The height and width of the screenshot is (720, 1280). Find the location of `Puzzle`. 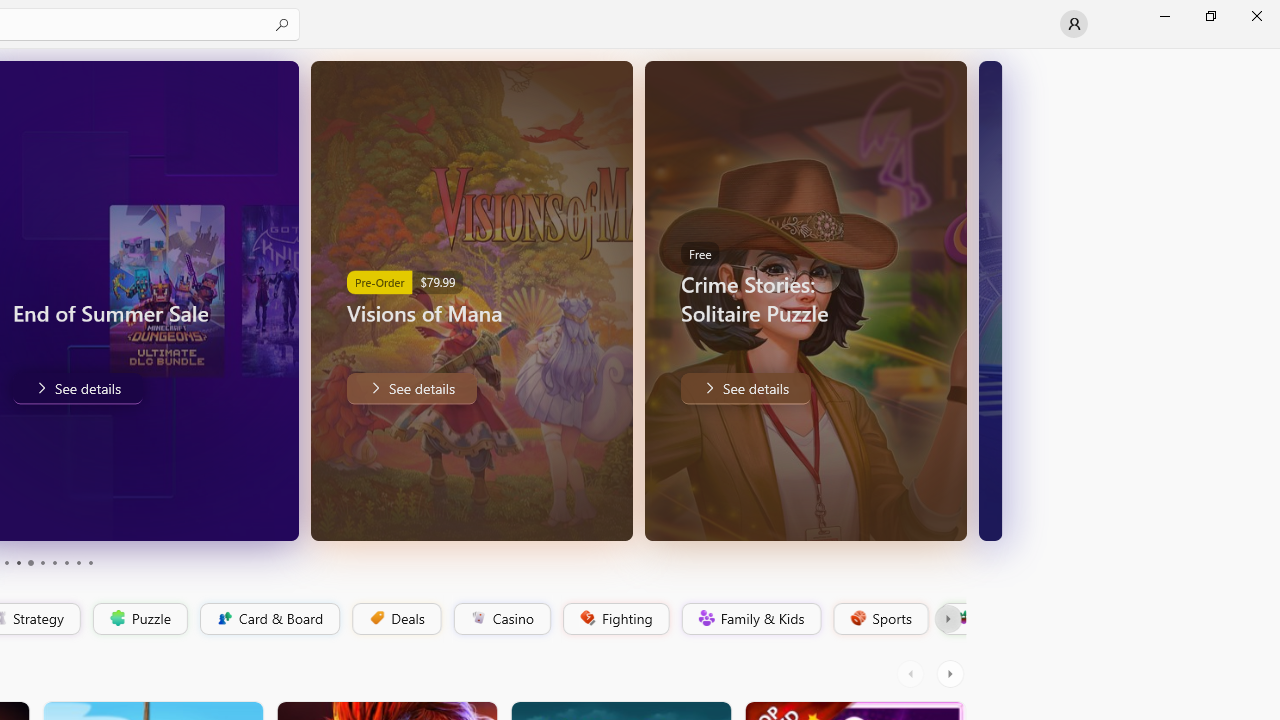

Puzzle is located at coordinates (139, 619).